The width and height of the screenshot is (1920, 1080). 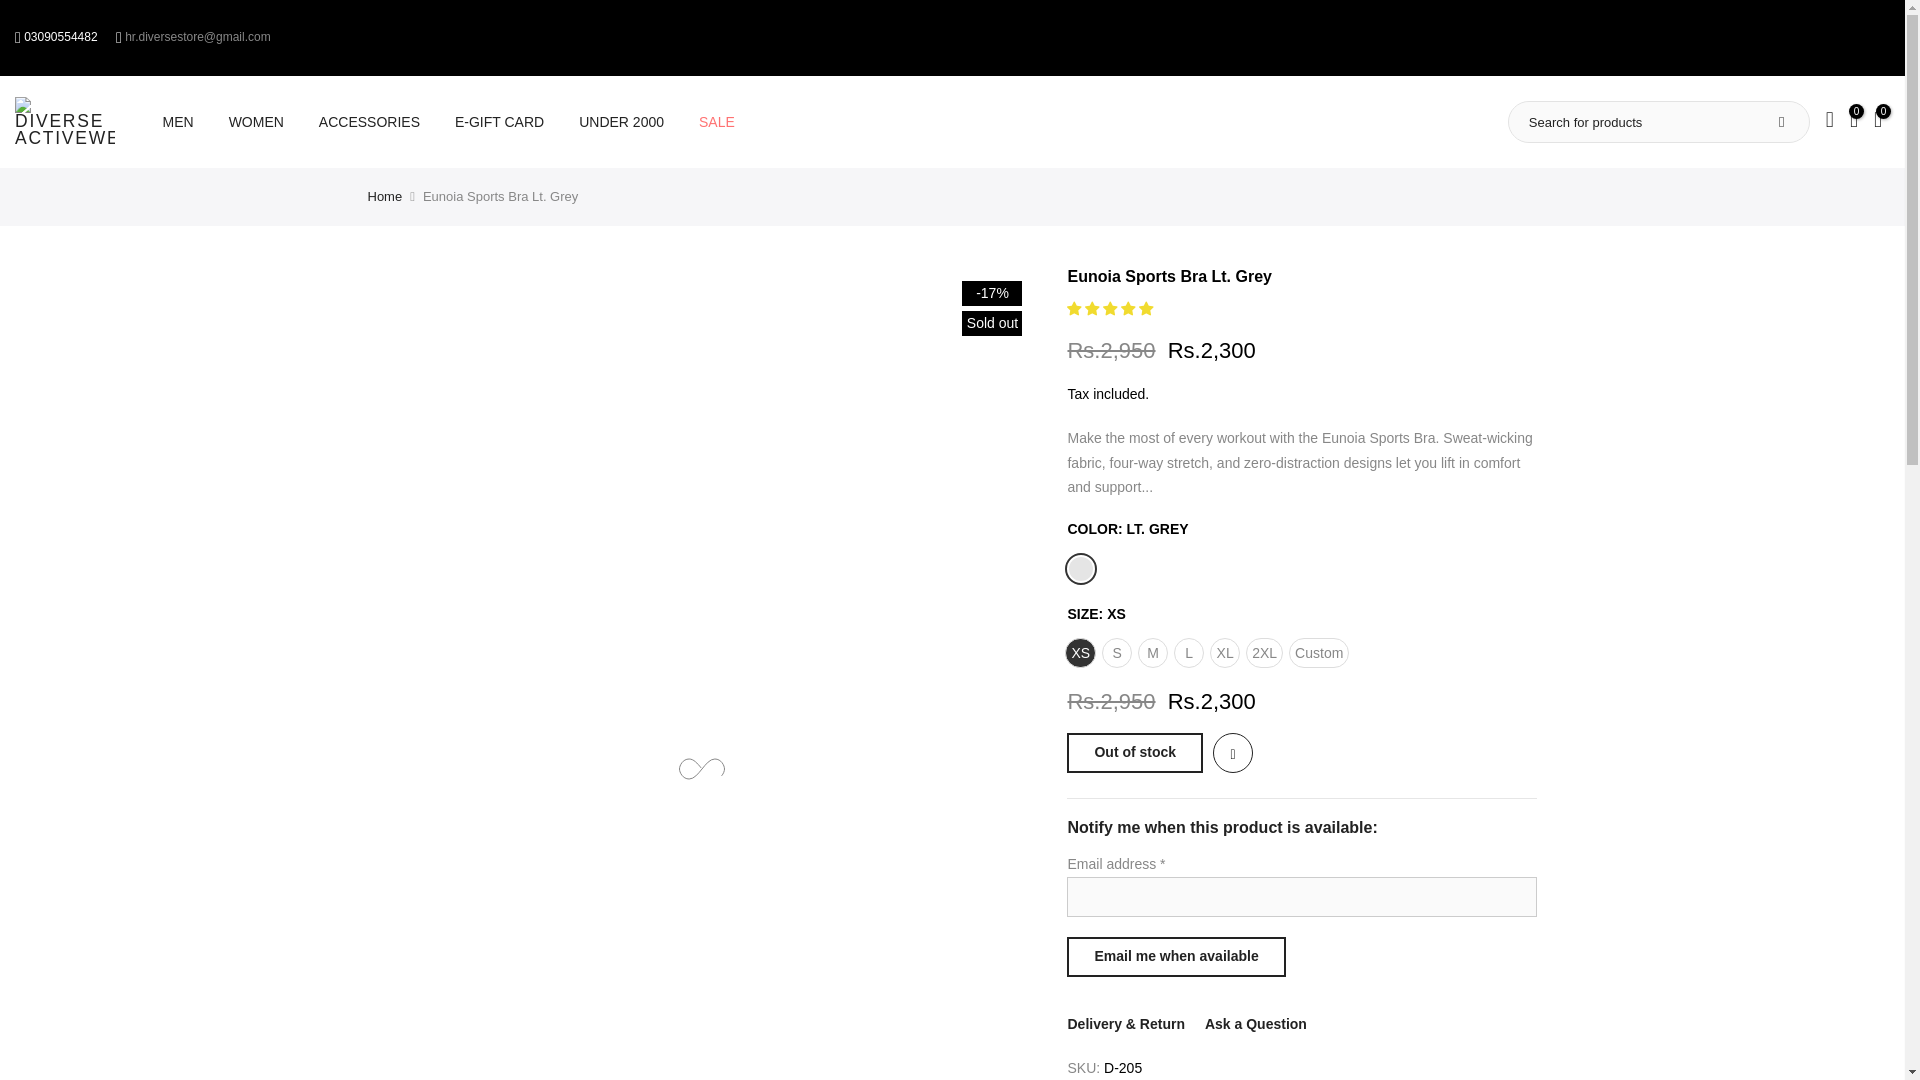 What do you see at coordinates (61, 37) in the screenshot?
I see `03090554482` at bounding box center [61, 37].